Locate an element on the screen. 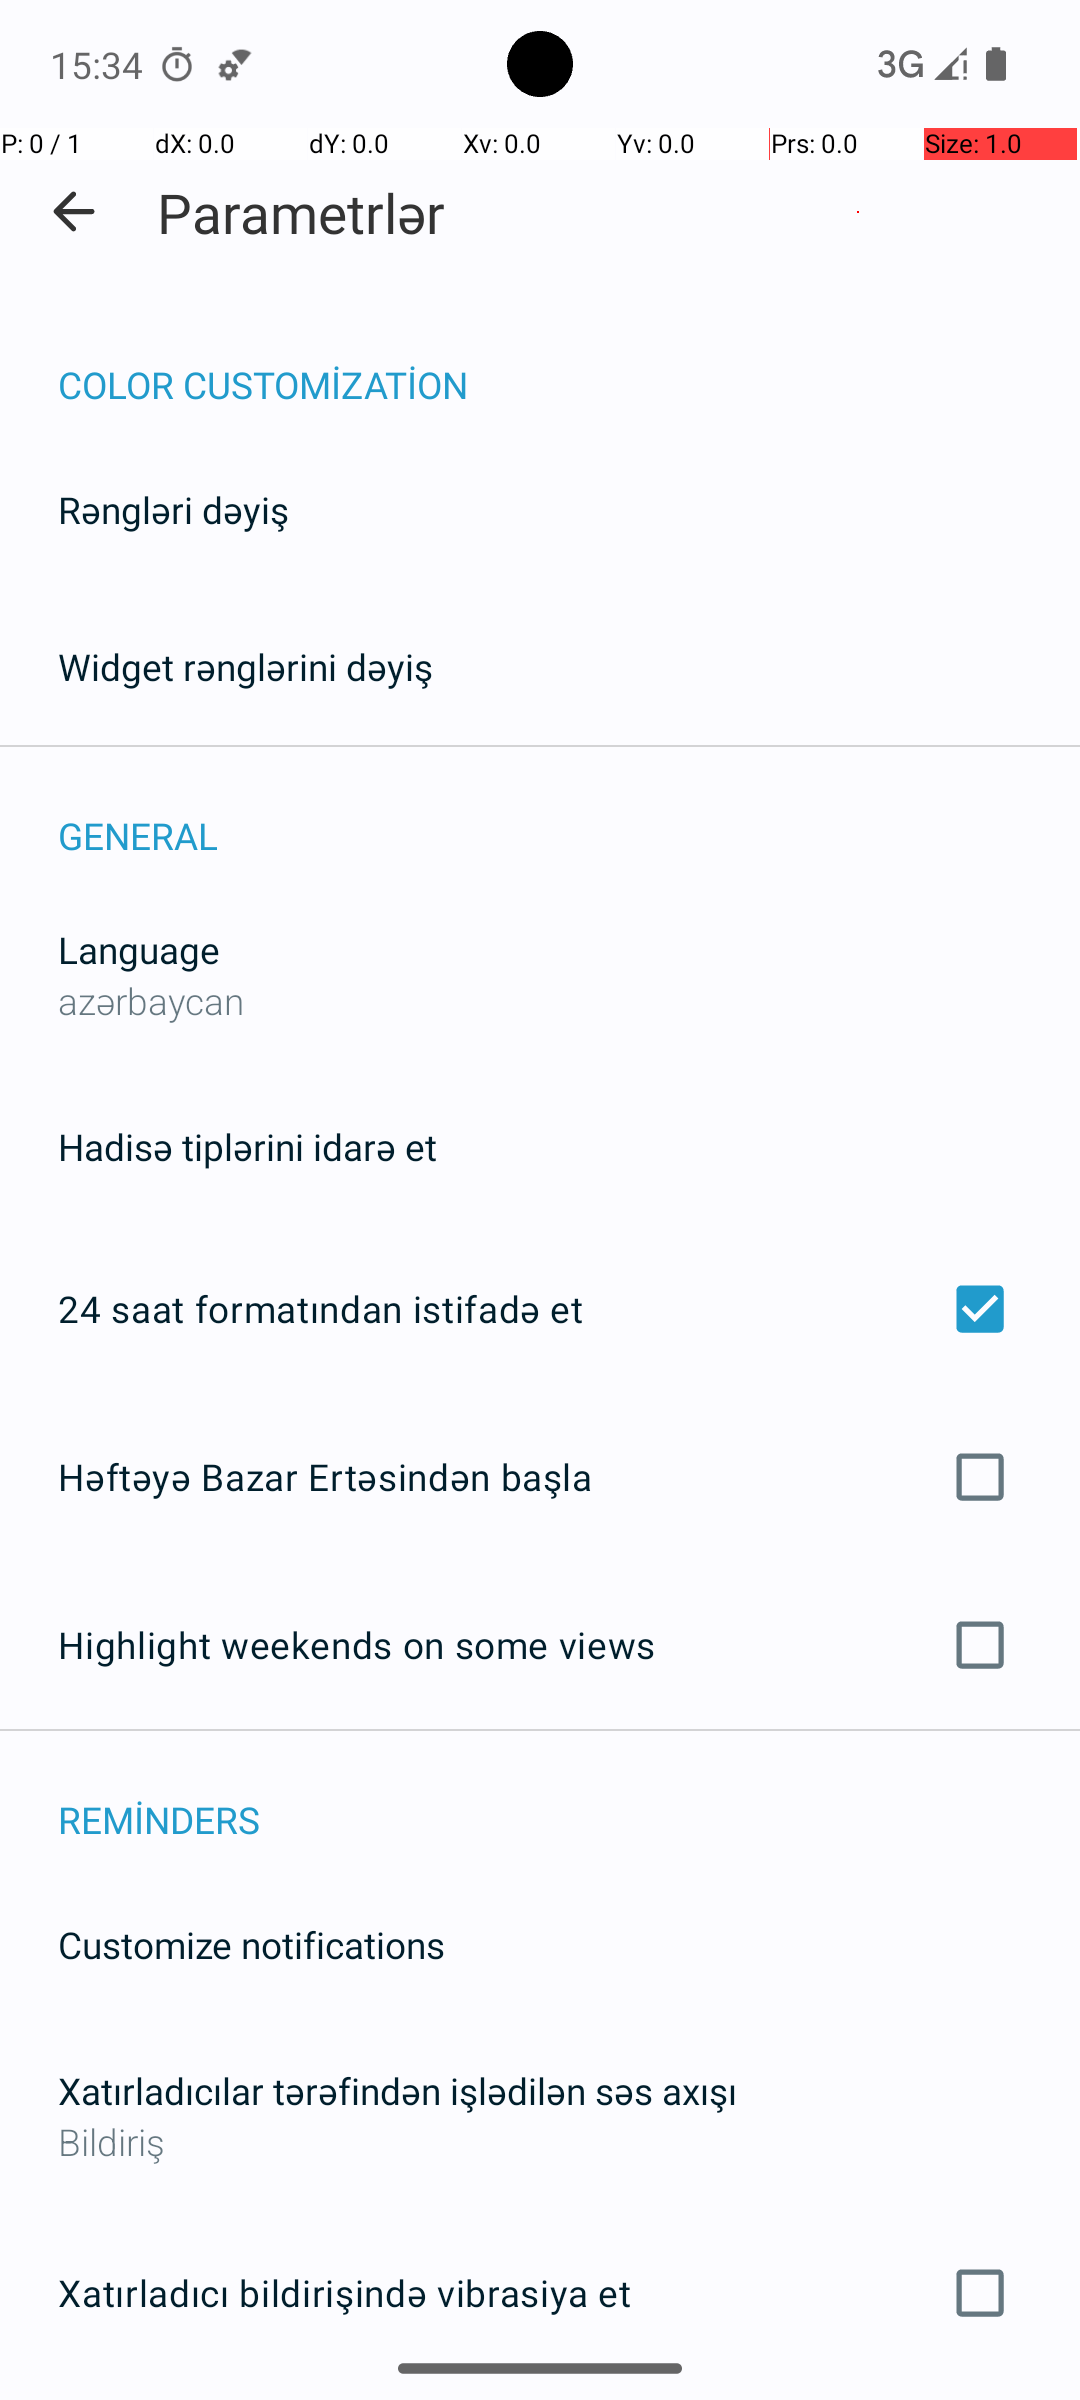 The height and width of the screenshot is (2400, 1080). Bildiriş is located at coordinates (540, 2142).